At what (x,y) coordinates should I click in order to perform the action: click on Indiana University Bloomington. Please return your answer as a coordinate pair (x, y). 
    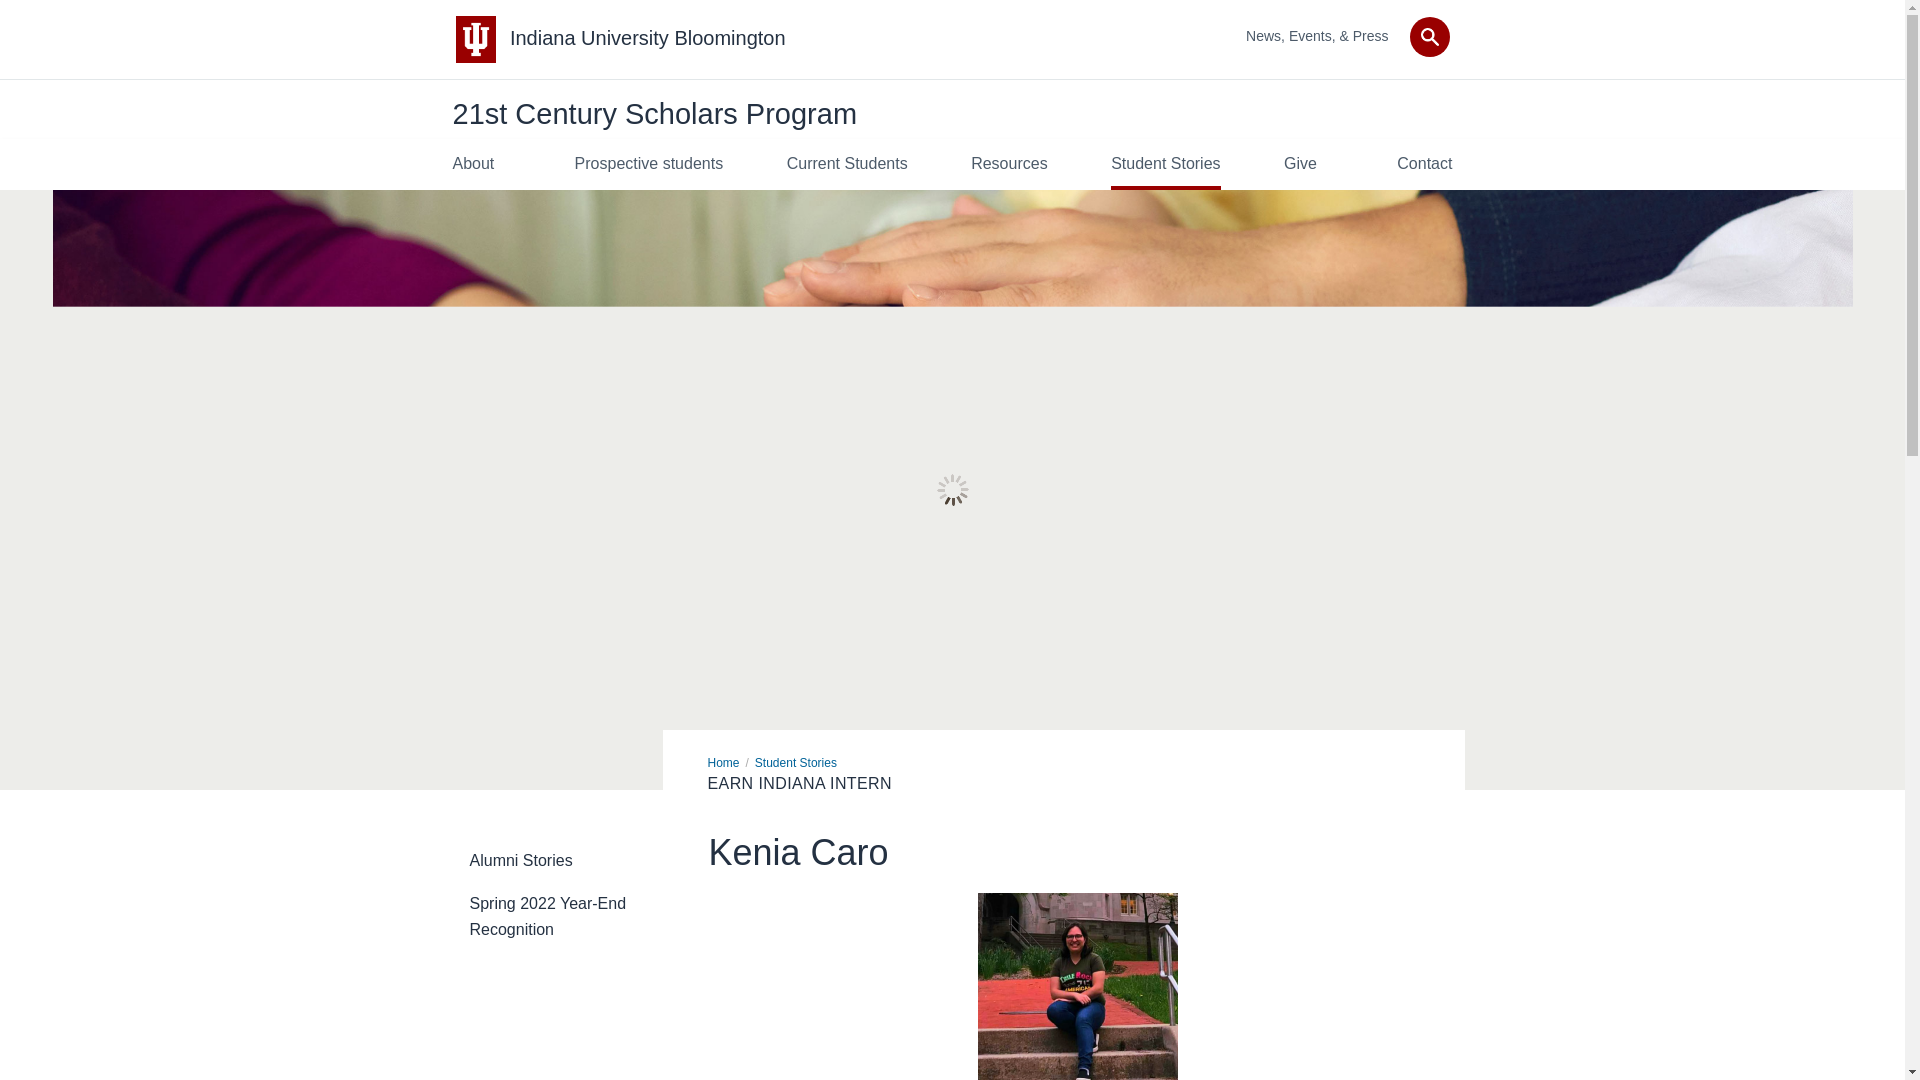
    Looking at the image, I should click on (648, 38).